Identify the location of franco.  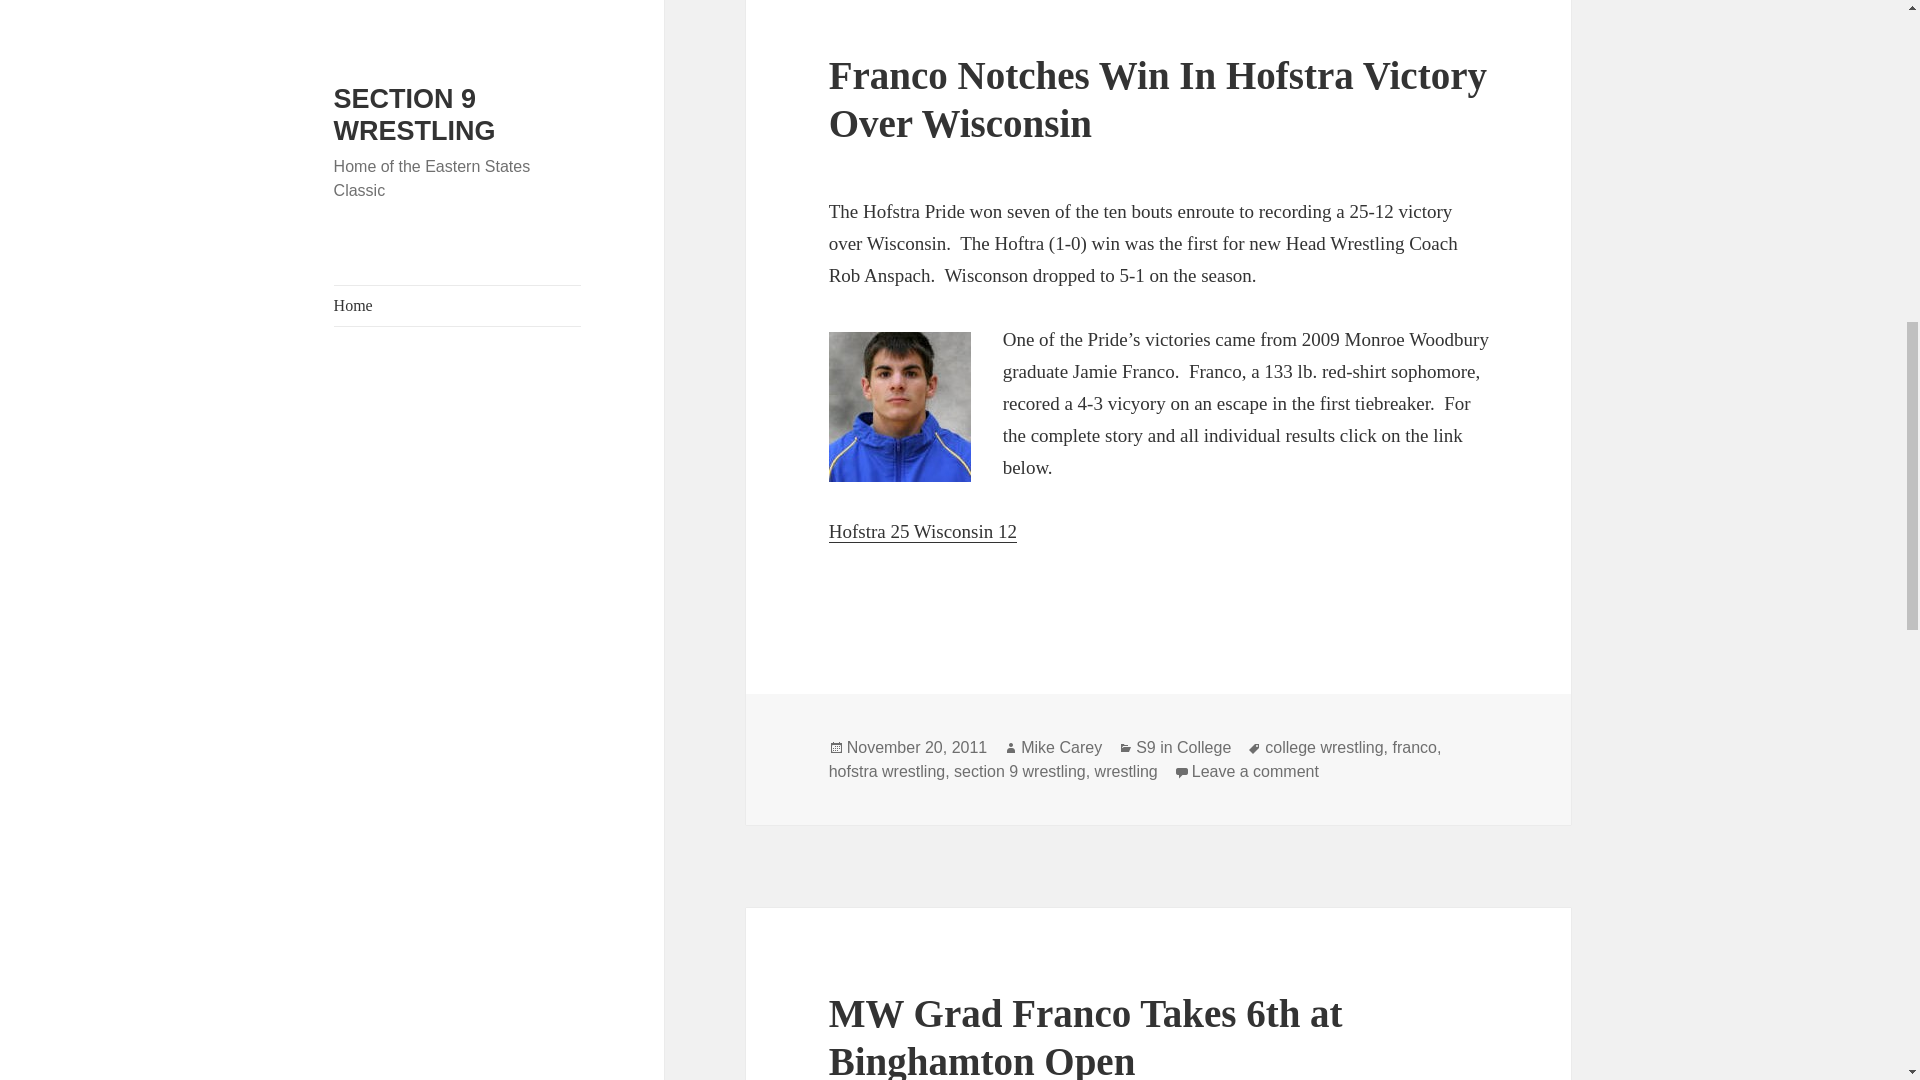
(1414, 748).